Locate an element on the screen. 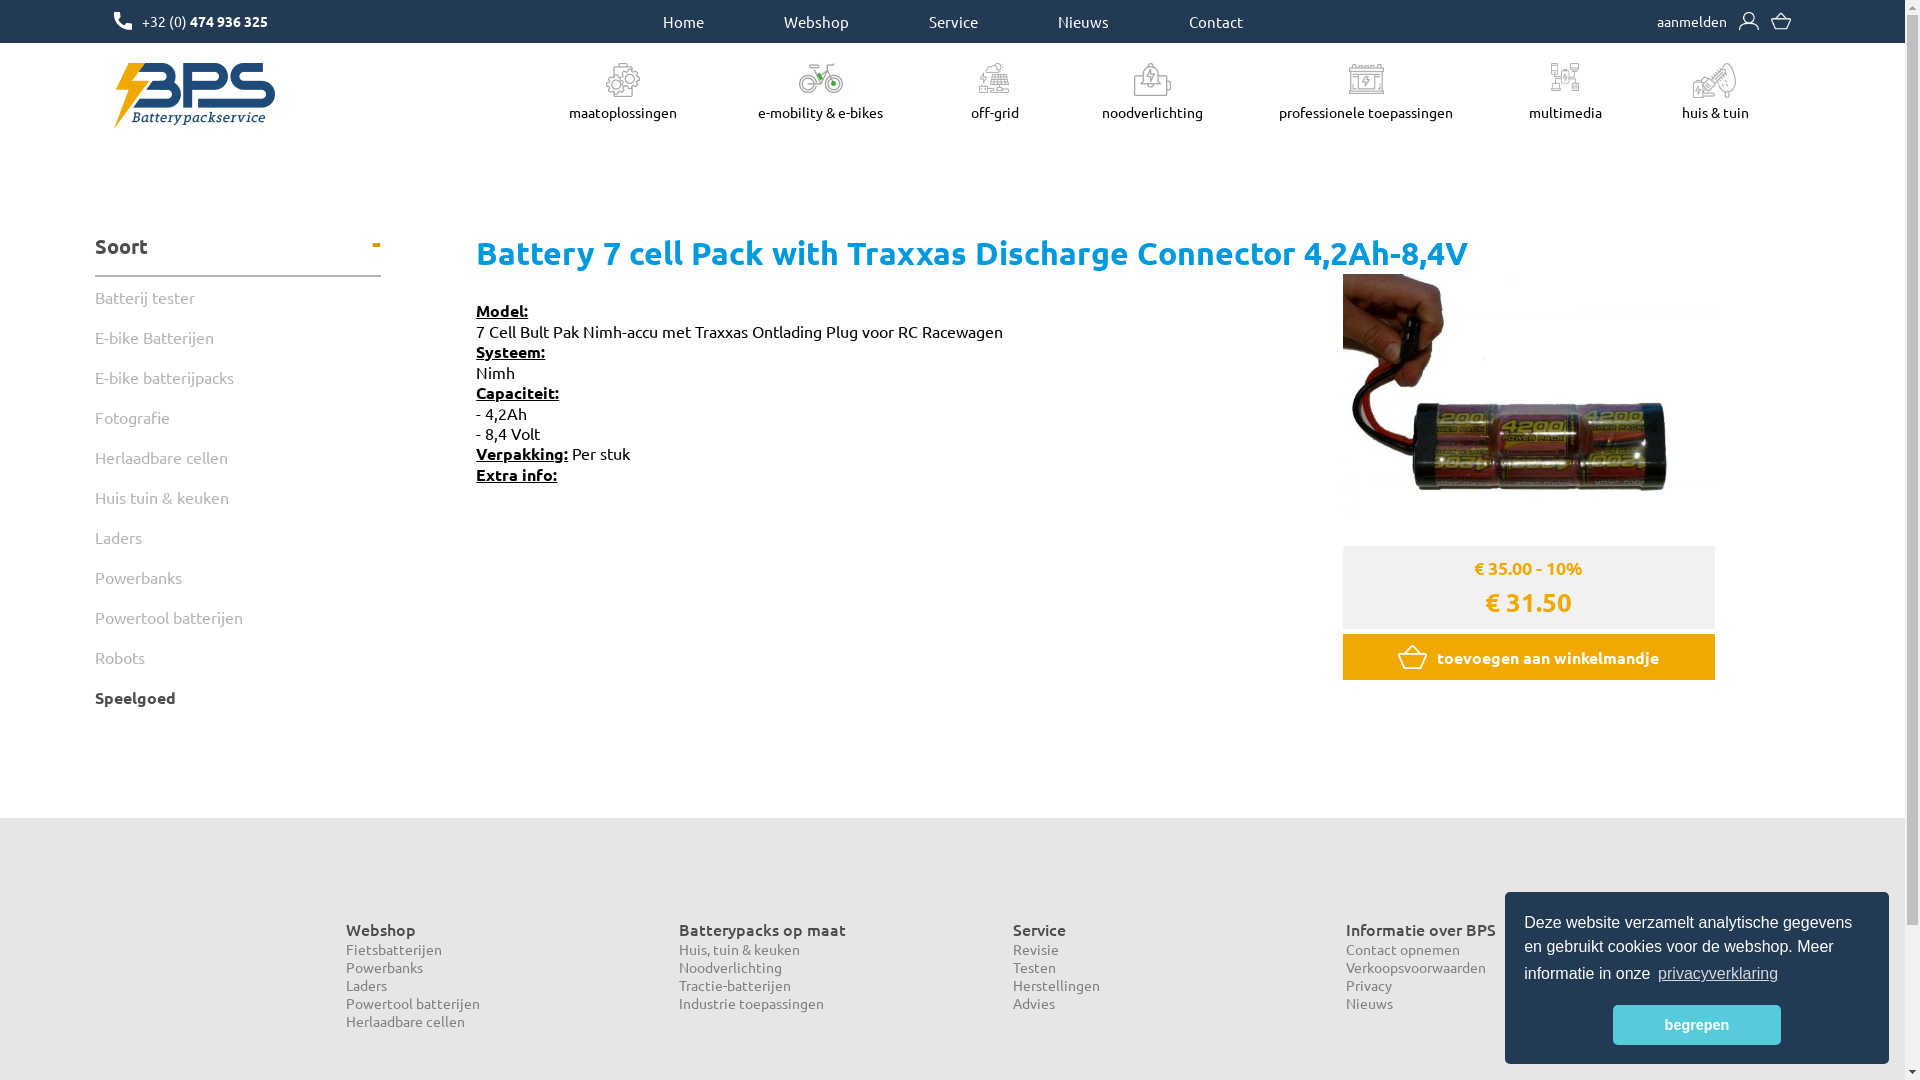  aanmelden is located at coordinates (1692, 21).